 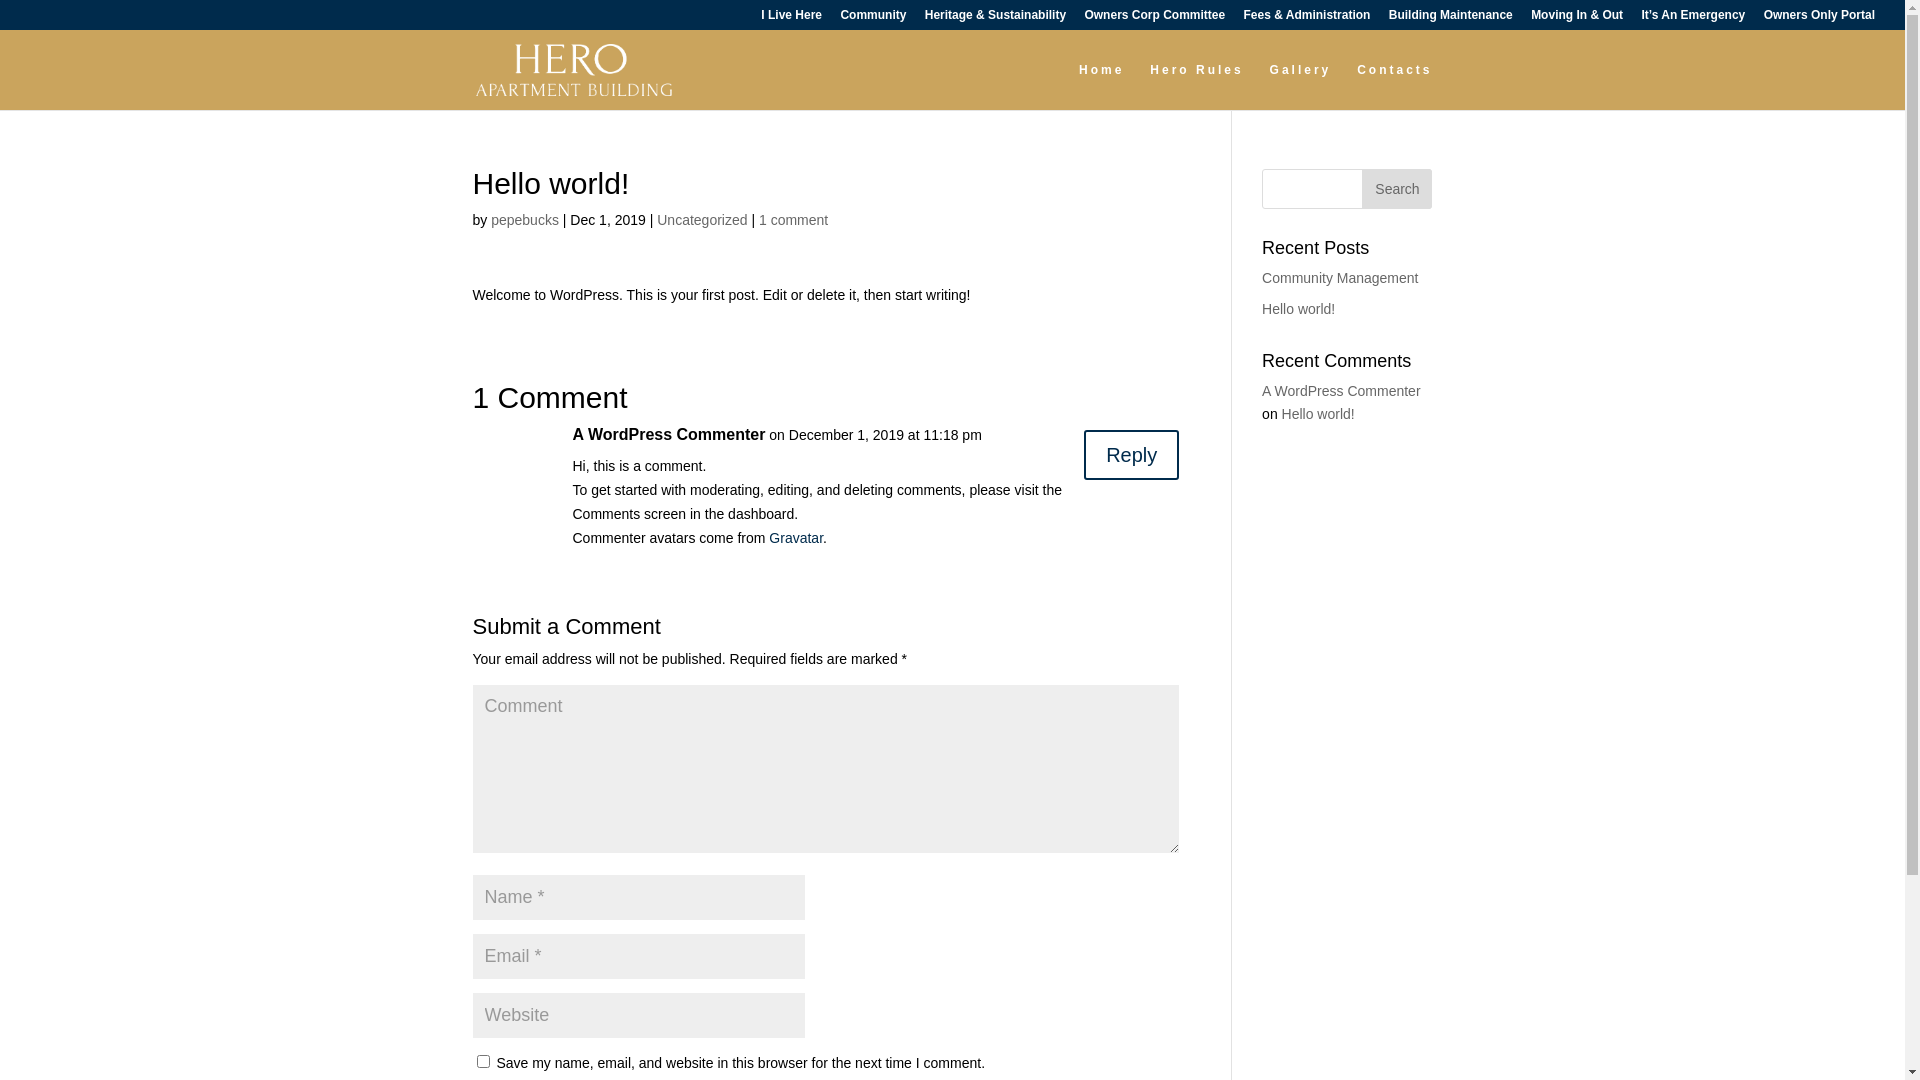 I want to click on Owners Only Portal, so click(x=1820, y=20).